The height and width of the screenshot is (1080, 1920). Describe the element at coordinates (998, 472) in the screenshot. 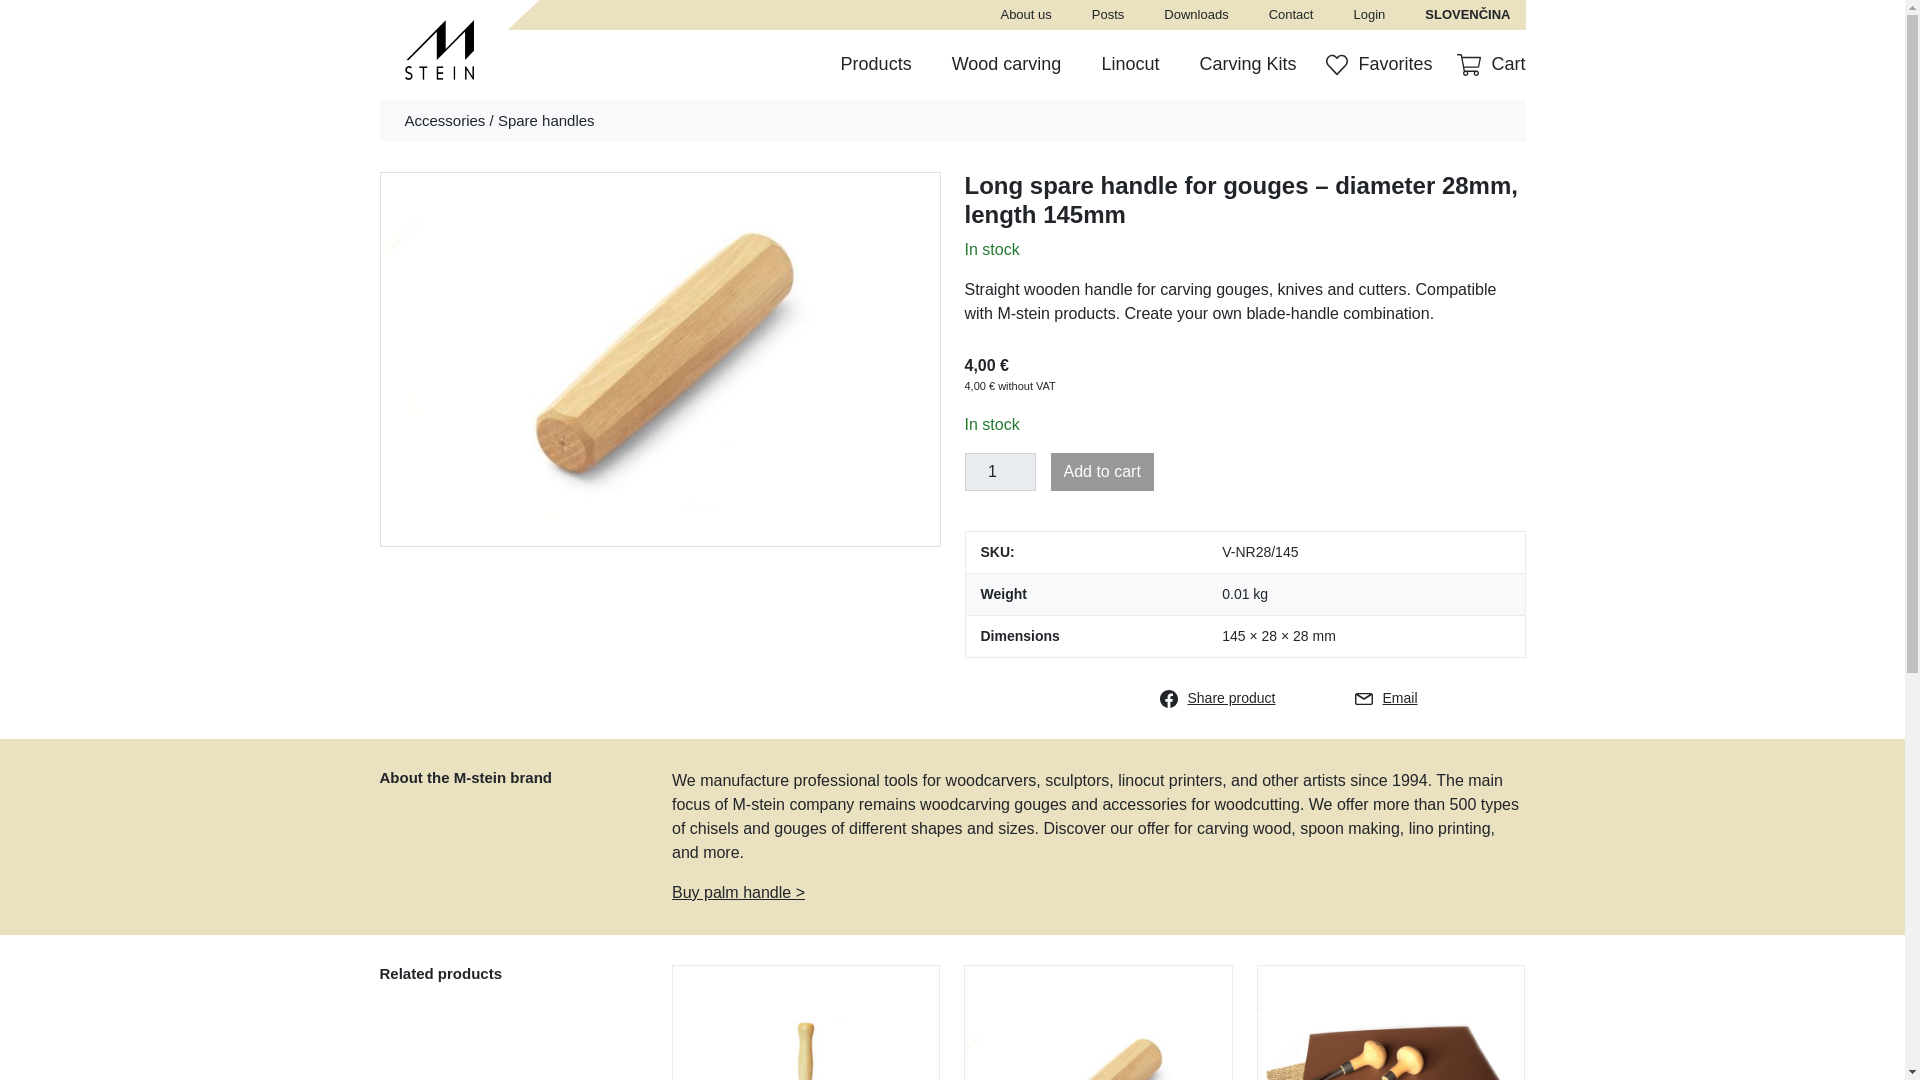

I see `Qty` at that location.